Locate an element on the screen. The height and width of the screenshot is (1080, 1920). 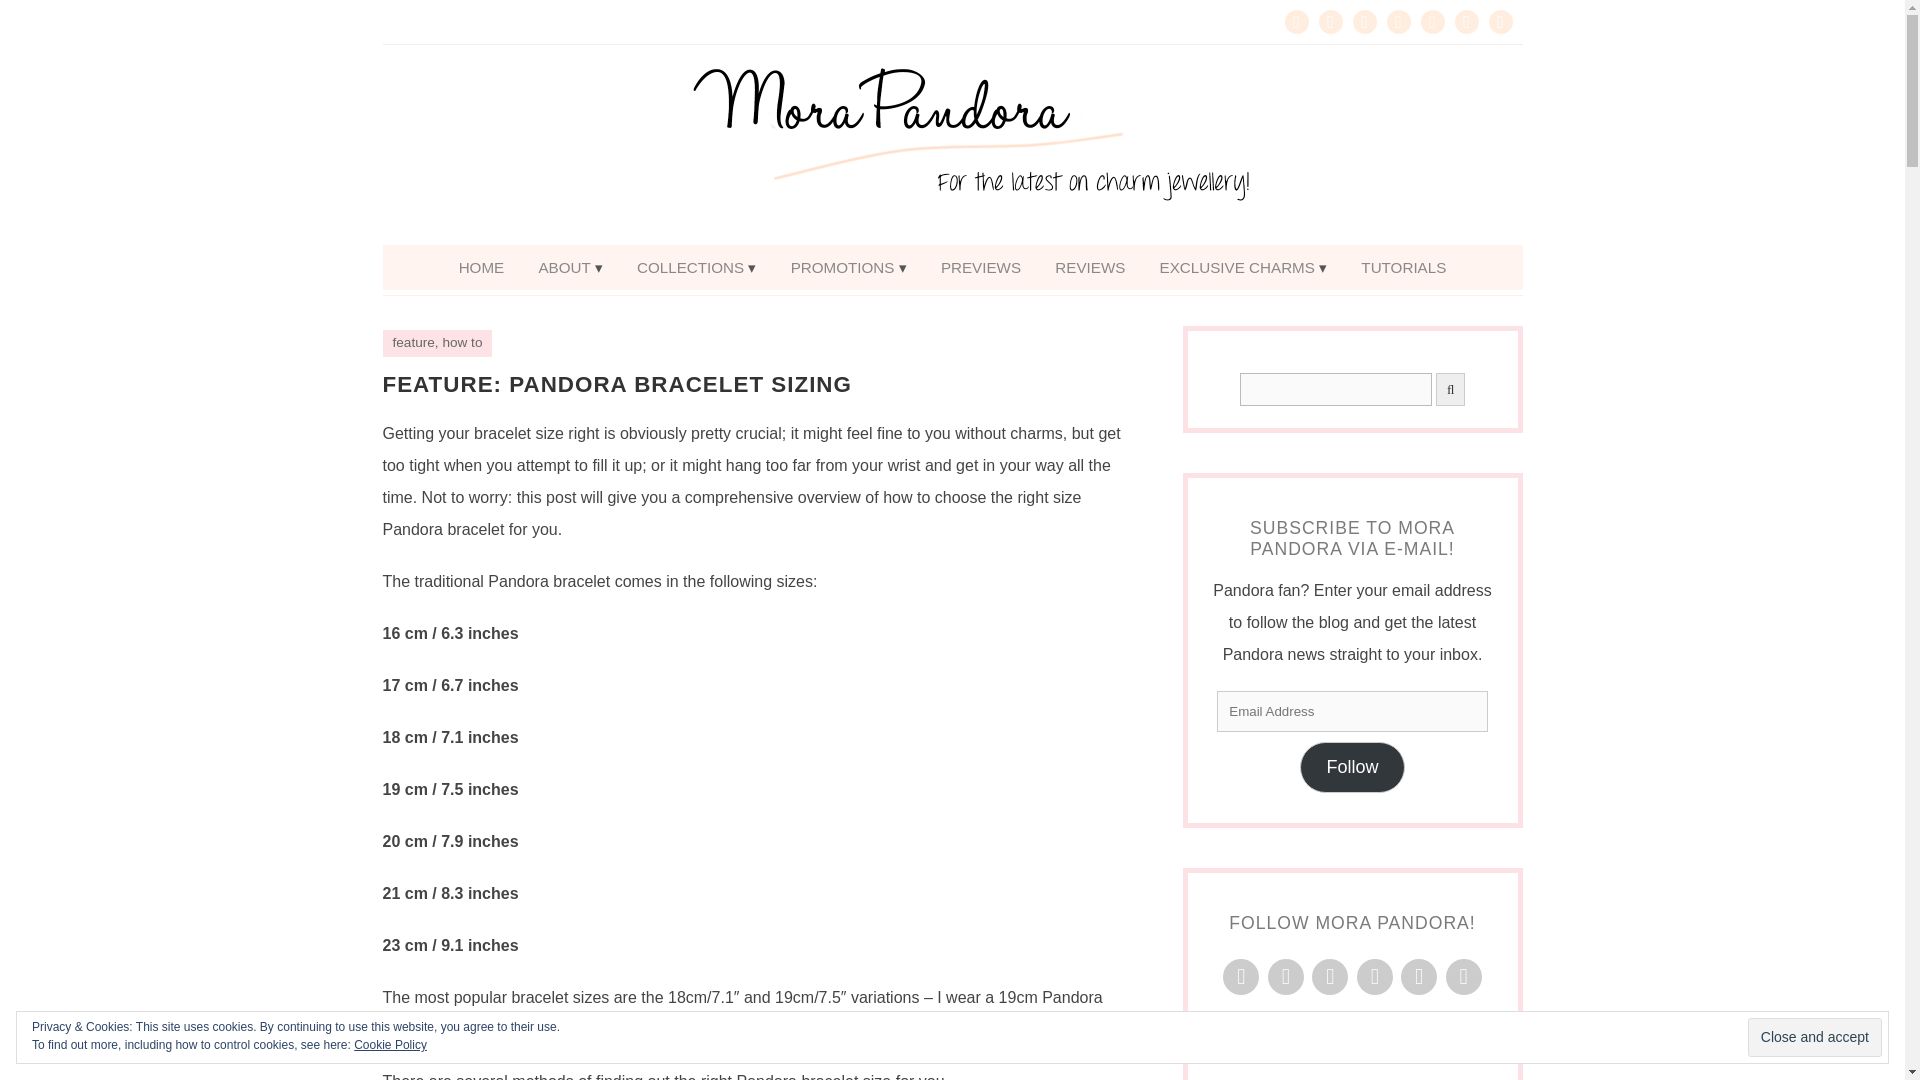
COLLECTIONS is located at coordinates (696, 268).